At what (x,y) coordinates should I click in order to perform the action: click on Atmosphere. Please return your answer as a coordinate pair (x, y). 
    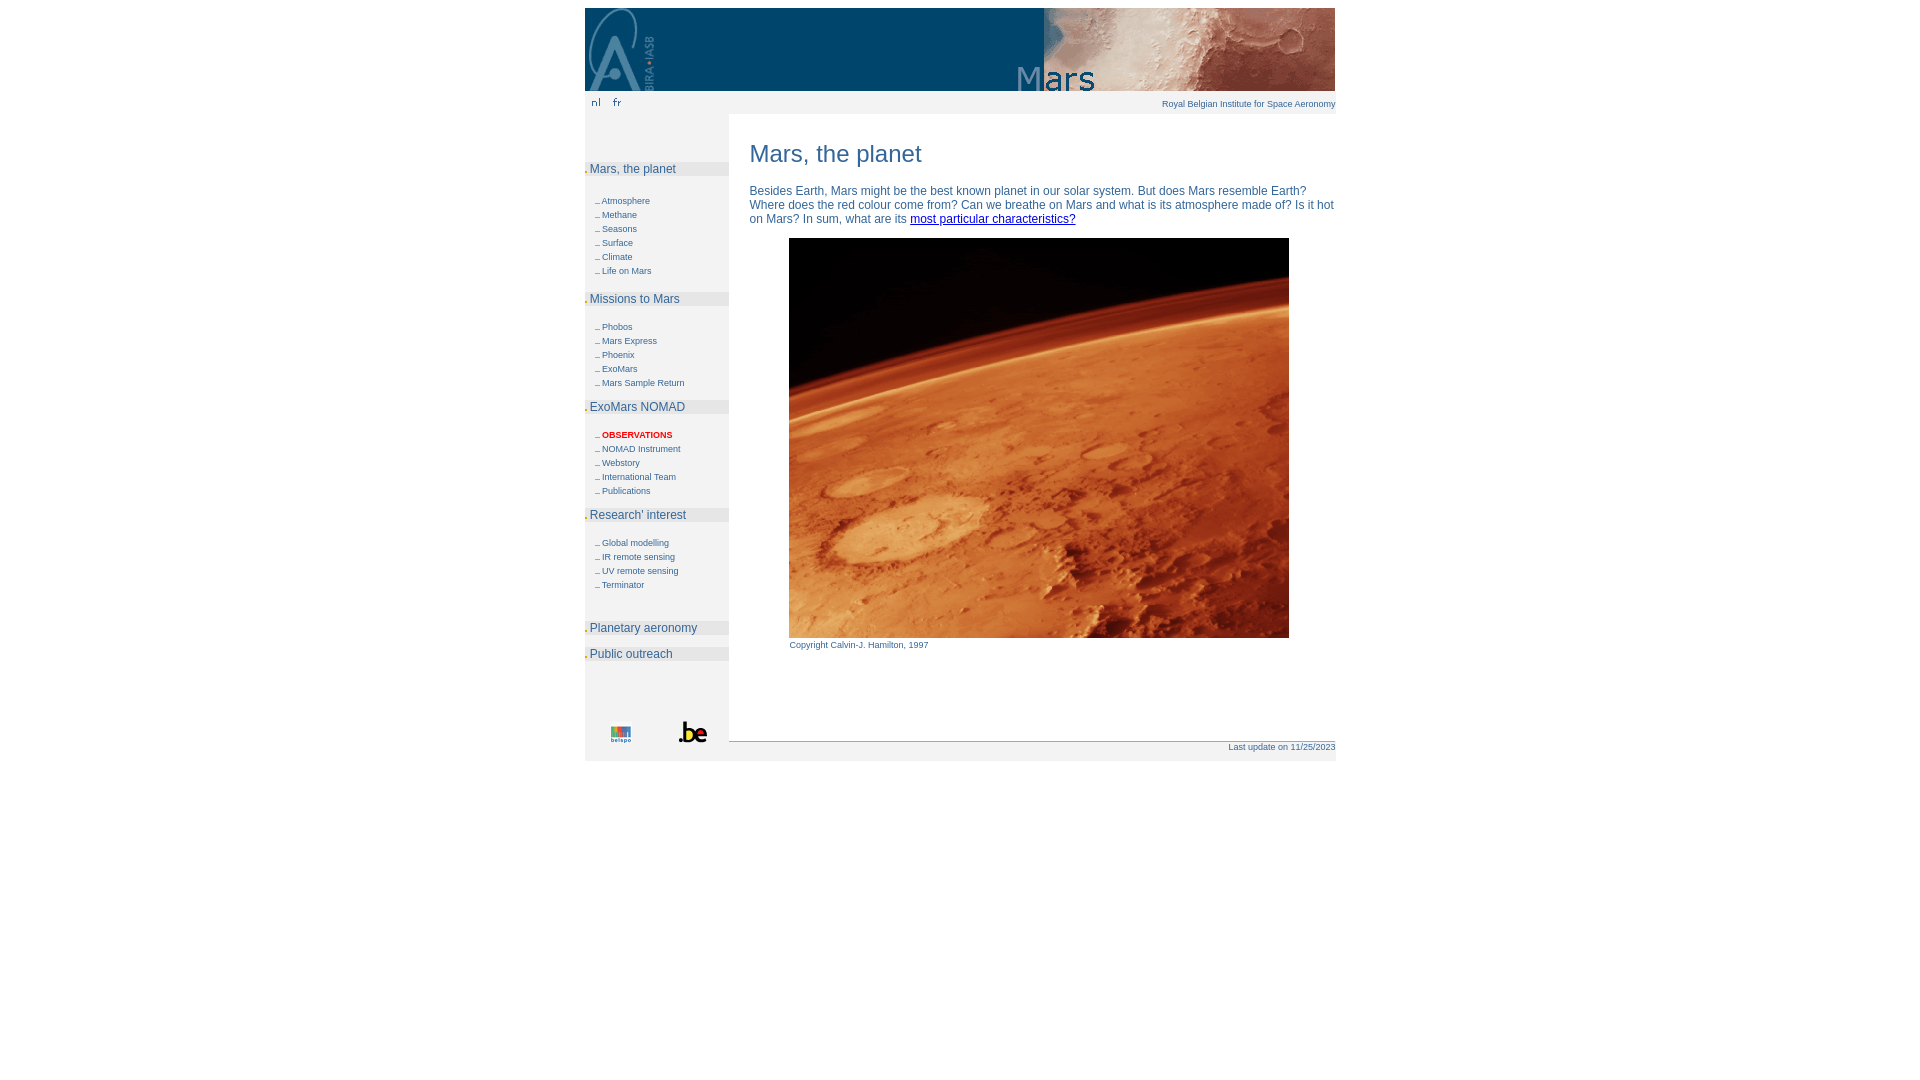
    Looking at the image, I should click on (626, 201).